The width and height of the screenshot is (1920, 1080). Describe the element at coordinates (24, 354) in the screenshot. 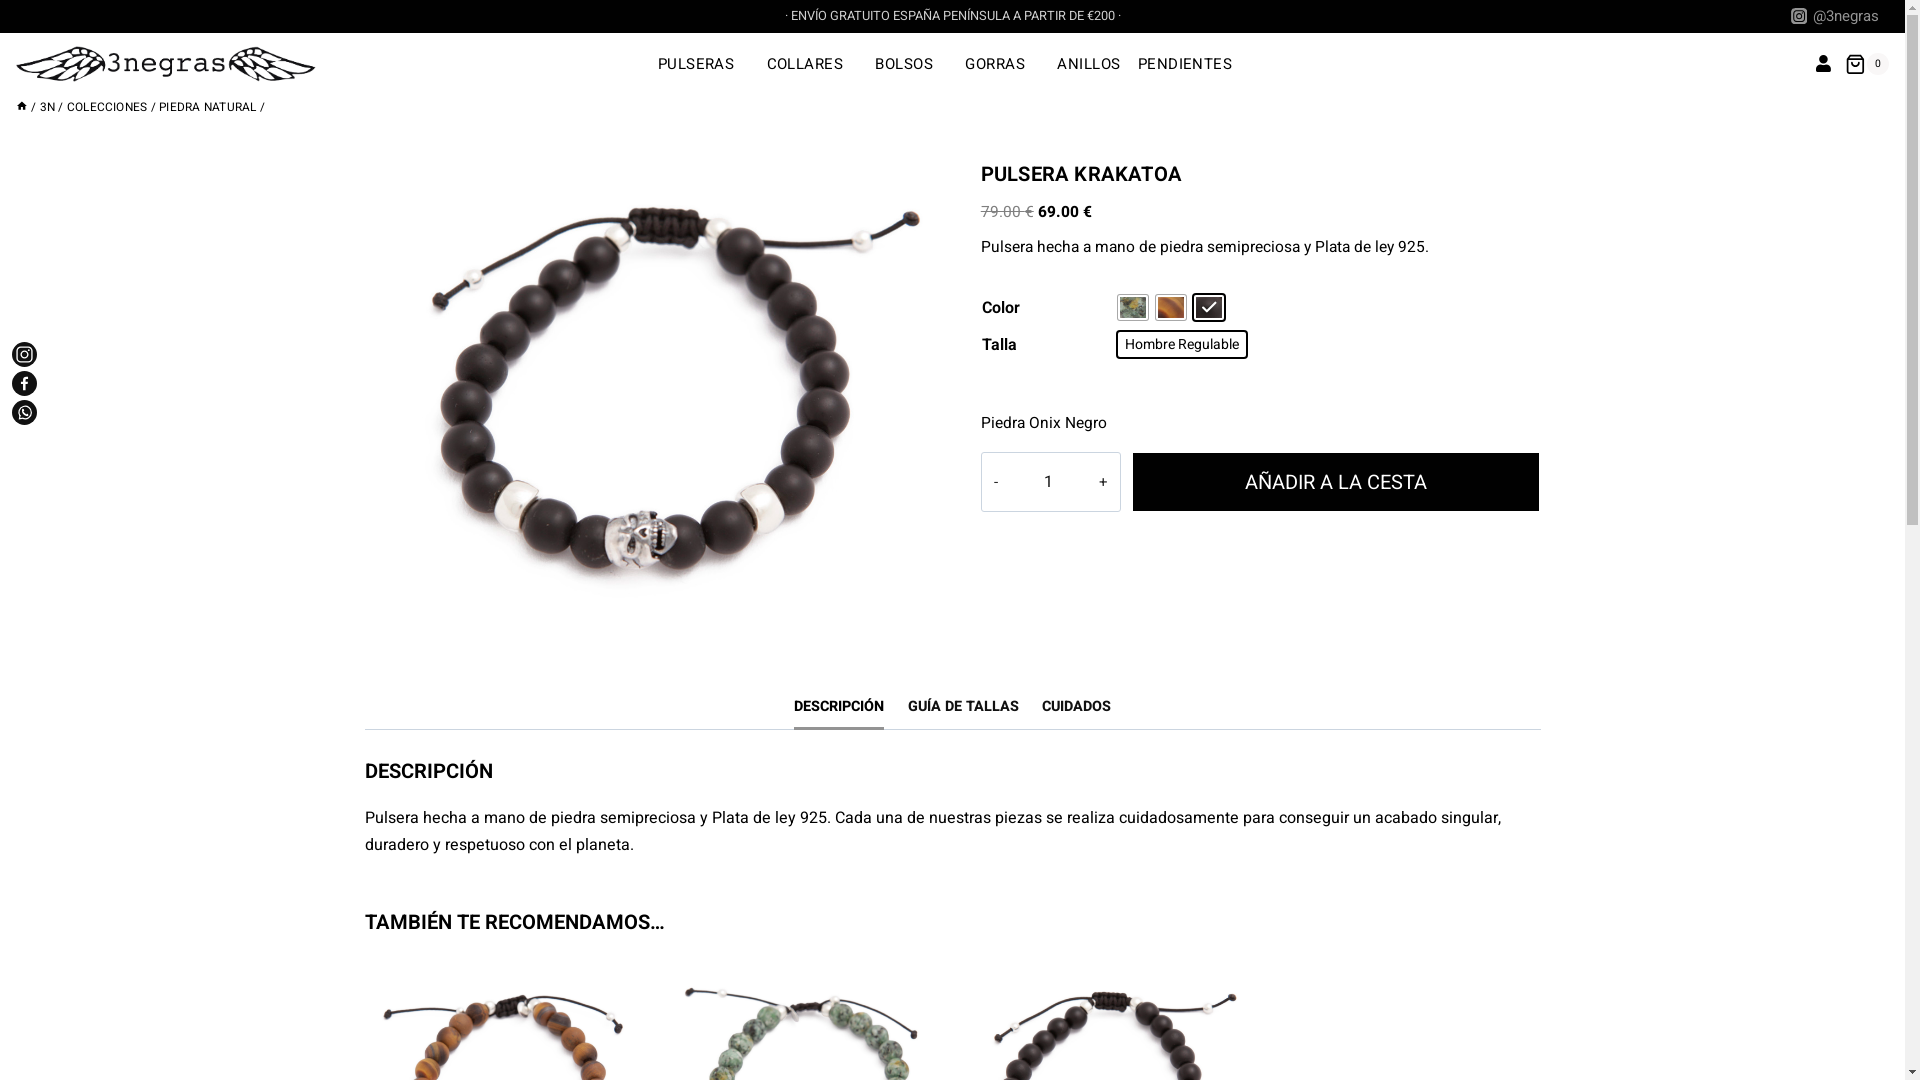

I see `Instagram` at that location.